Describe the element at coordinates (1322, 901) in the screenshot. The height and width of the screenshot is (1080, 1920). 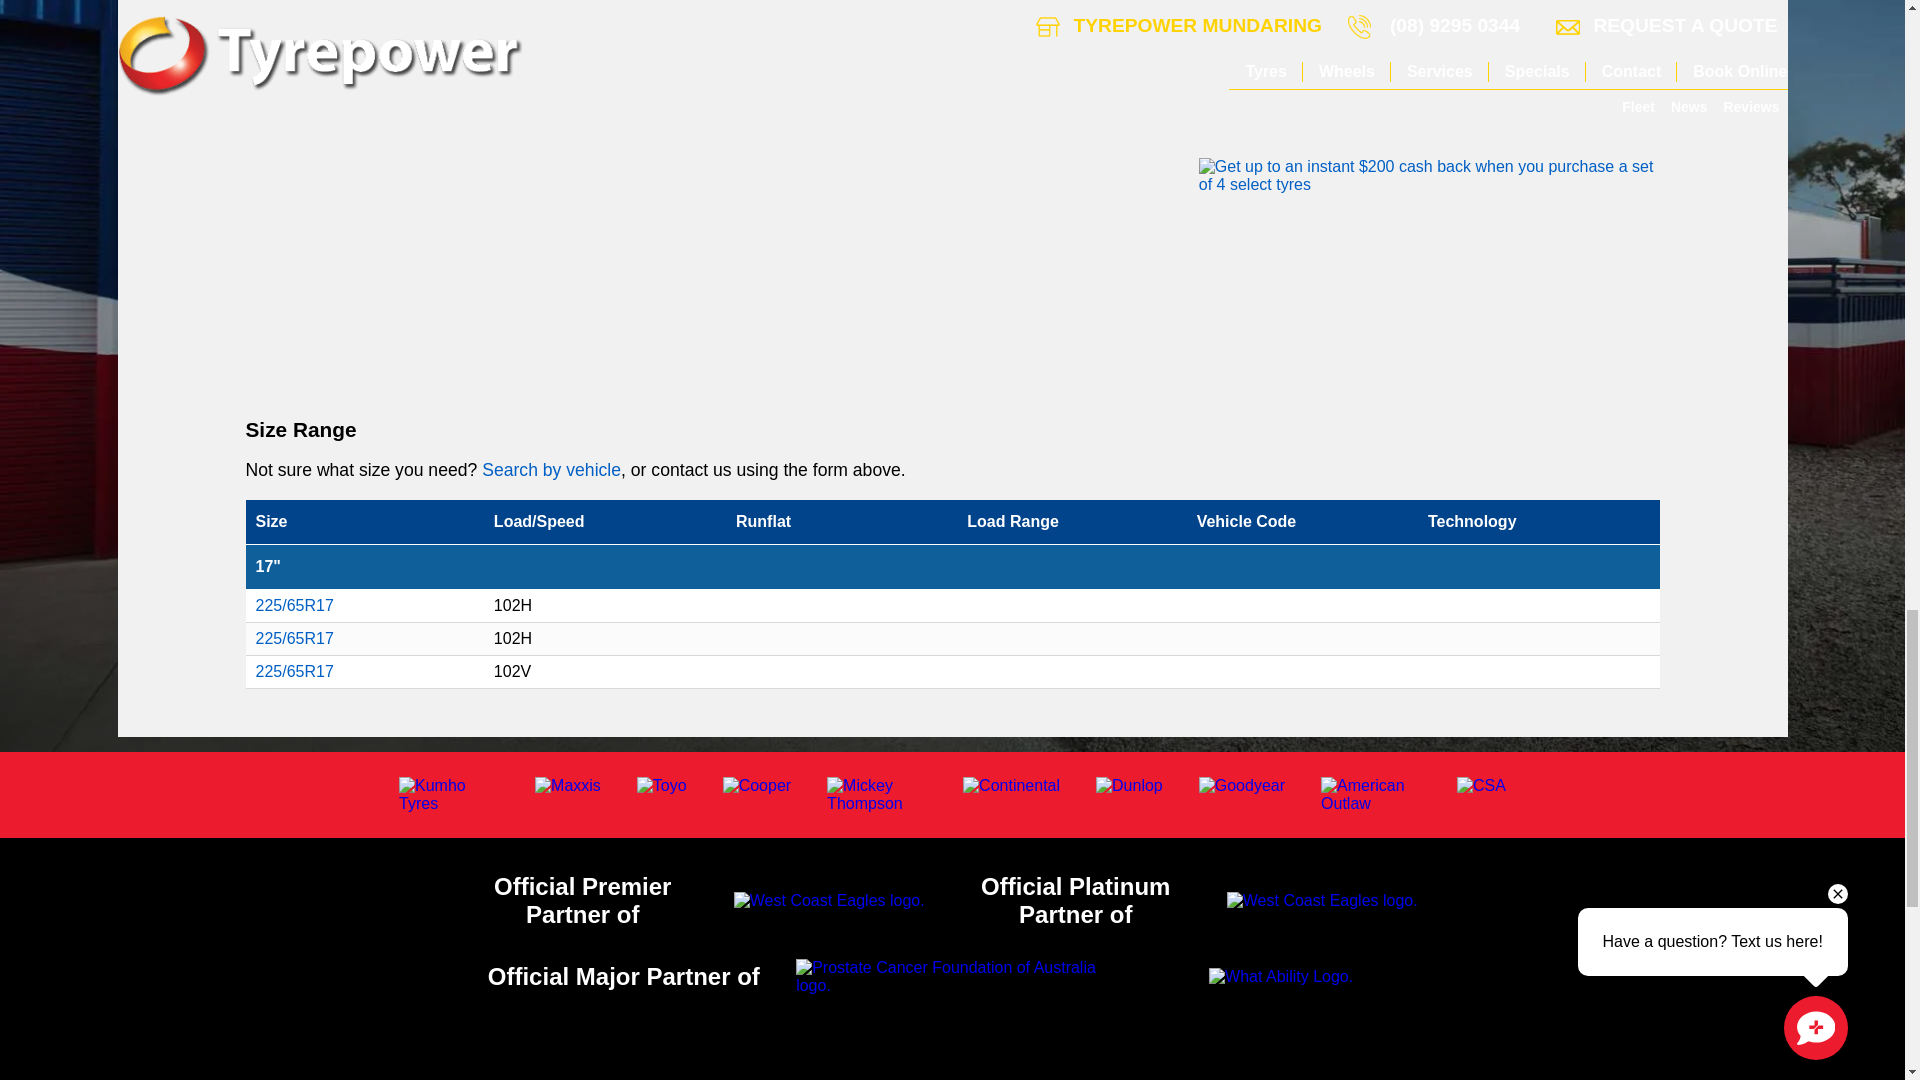
I see `Tyrepower are the Official Sponsor of the Perth Wildcats.` at that location.